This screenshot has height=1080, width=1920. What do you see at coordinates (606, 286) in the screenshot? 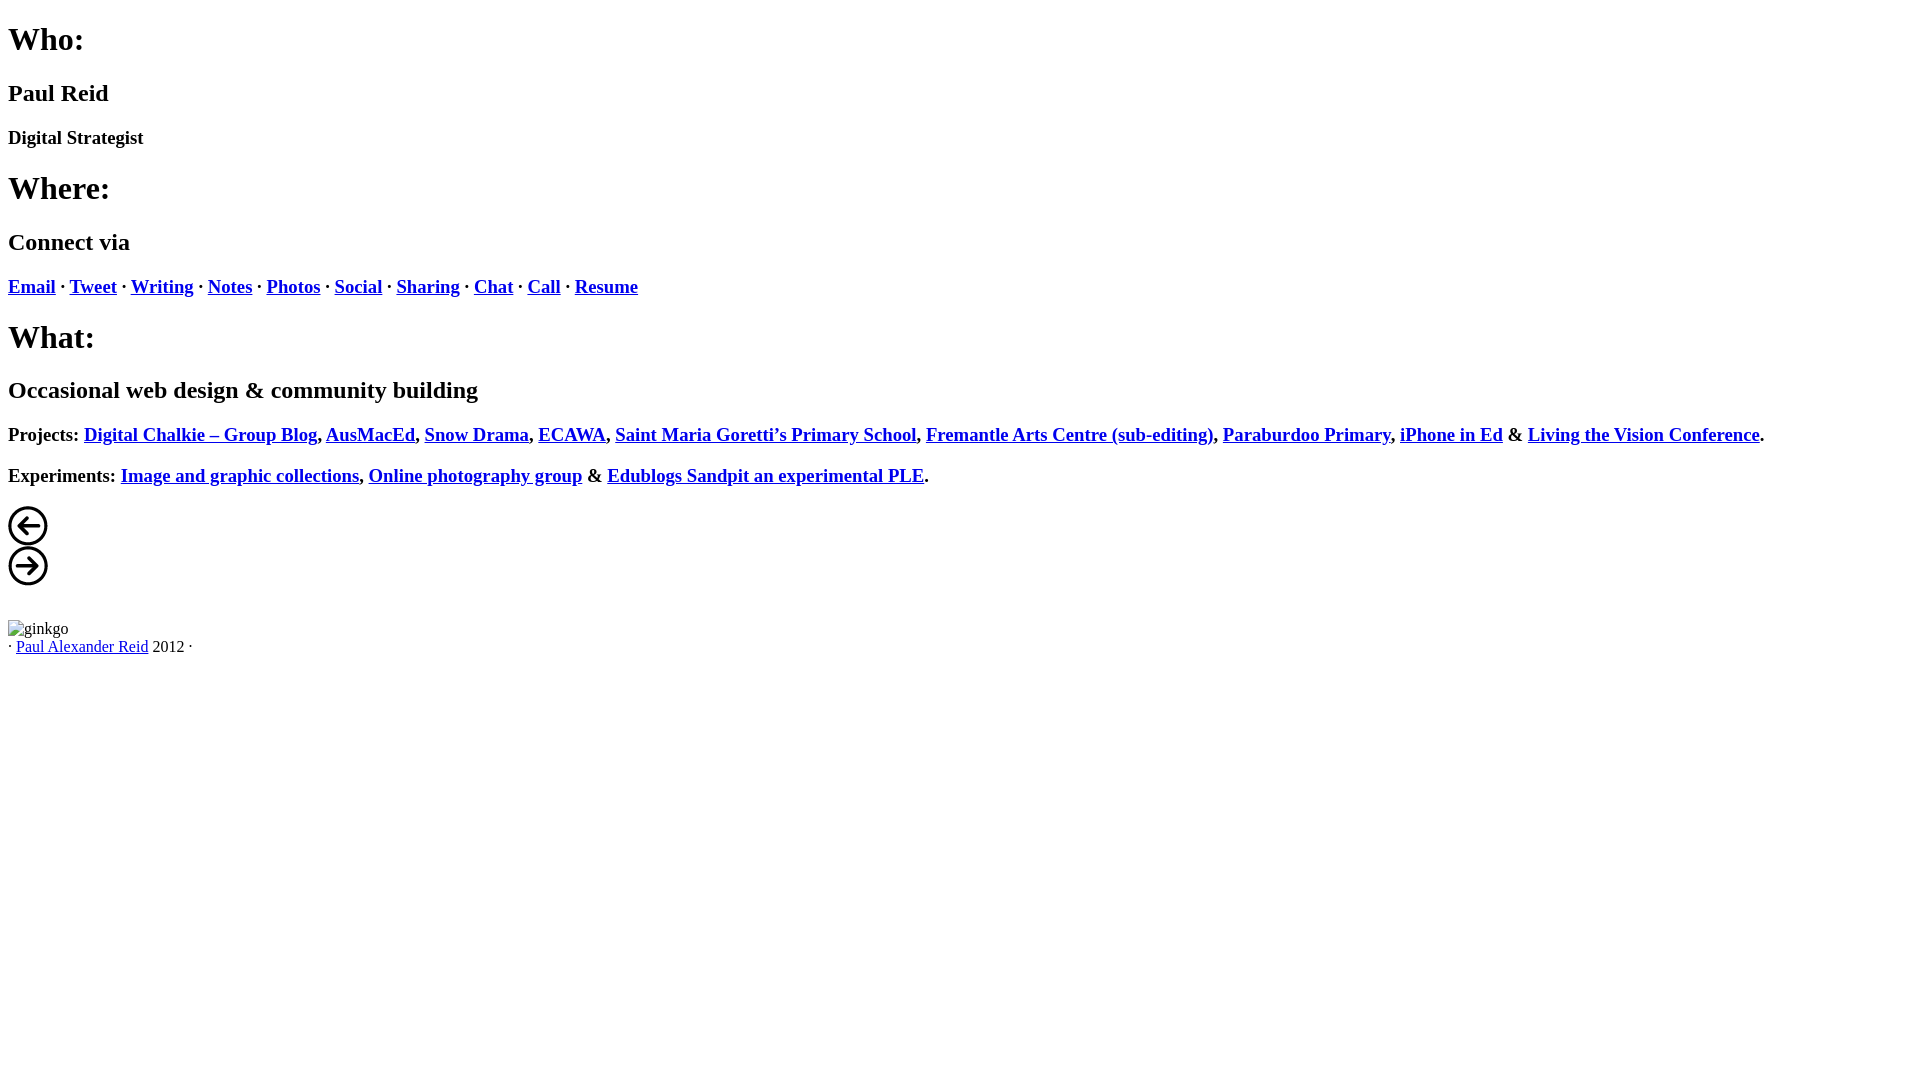
I see `Resume` at bounding box center [606, 286].